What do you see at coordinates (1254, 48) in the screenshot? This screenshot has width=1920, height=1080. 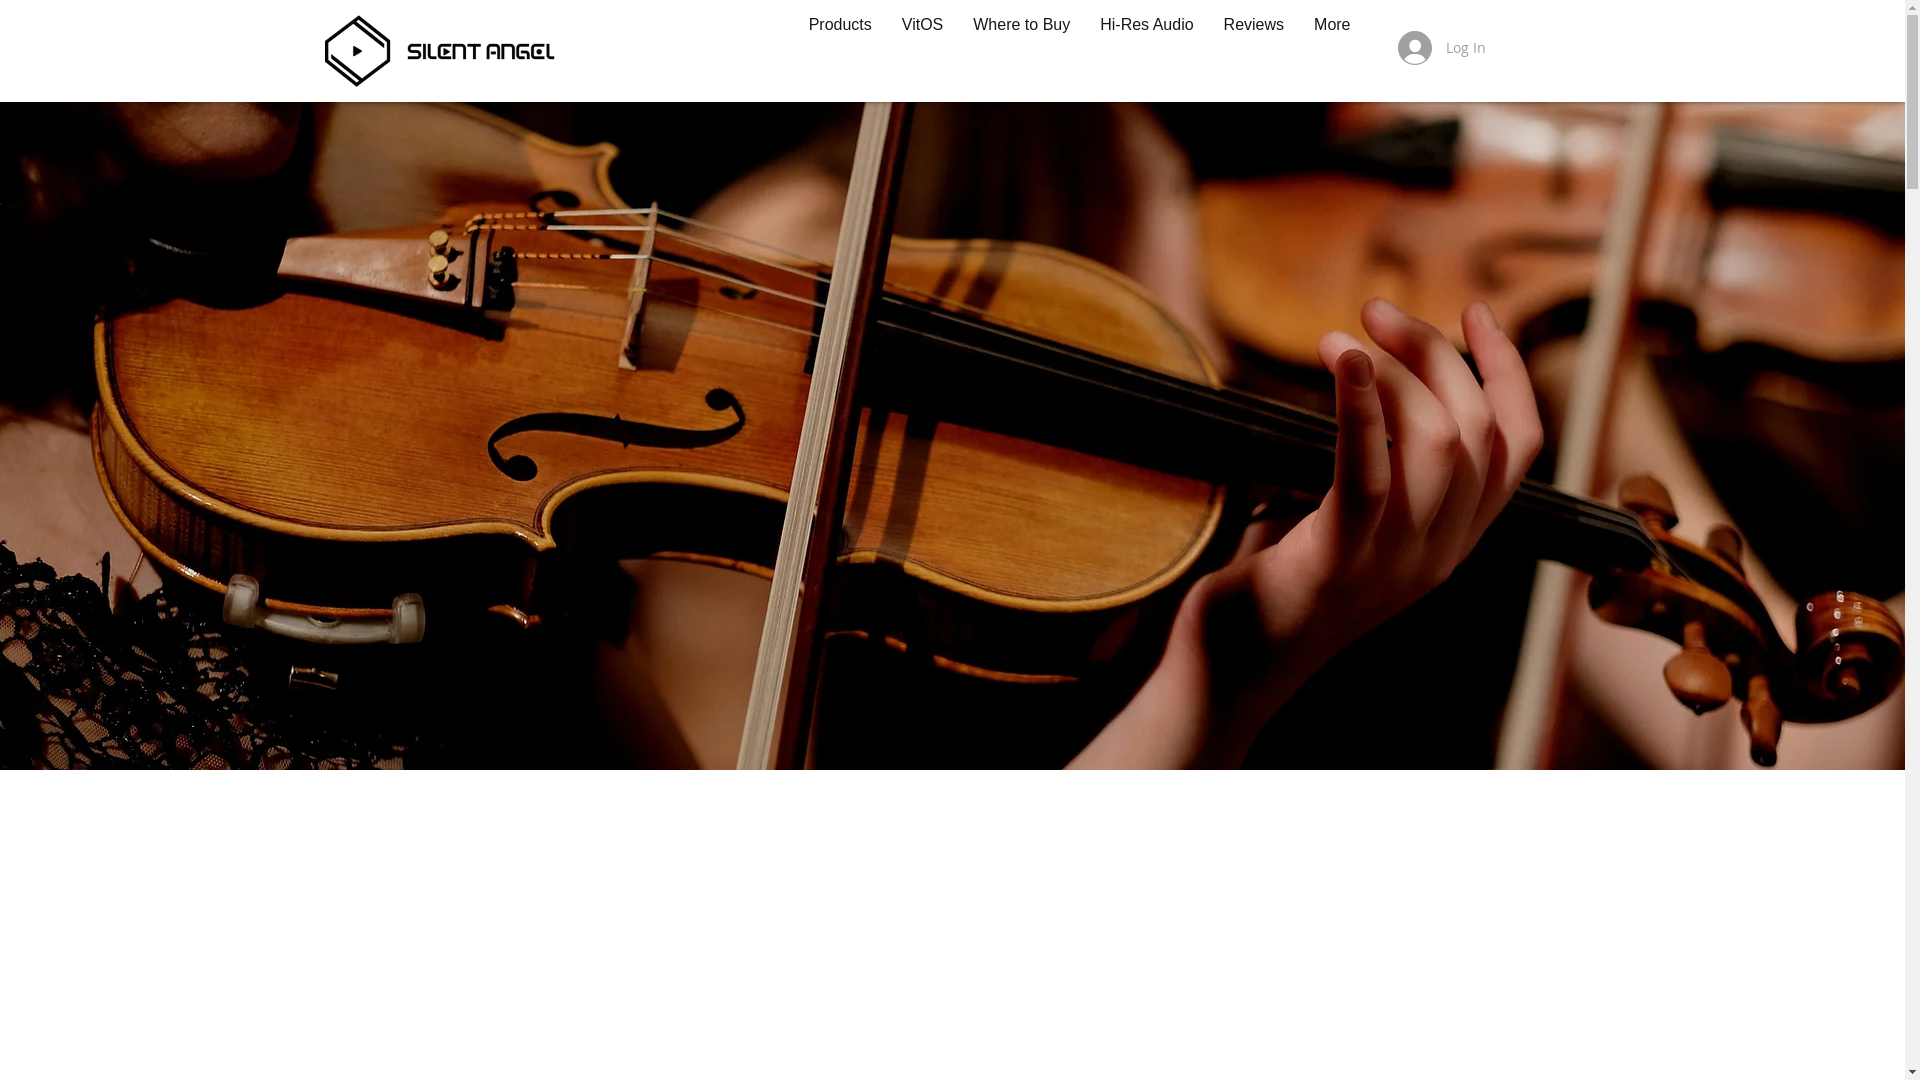 I see `Reviews` at bounding box center [1254, 48].